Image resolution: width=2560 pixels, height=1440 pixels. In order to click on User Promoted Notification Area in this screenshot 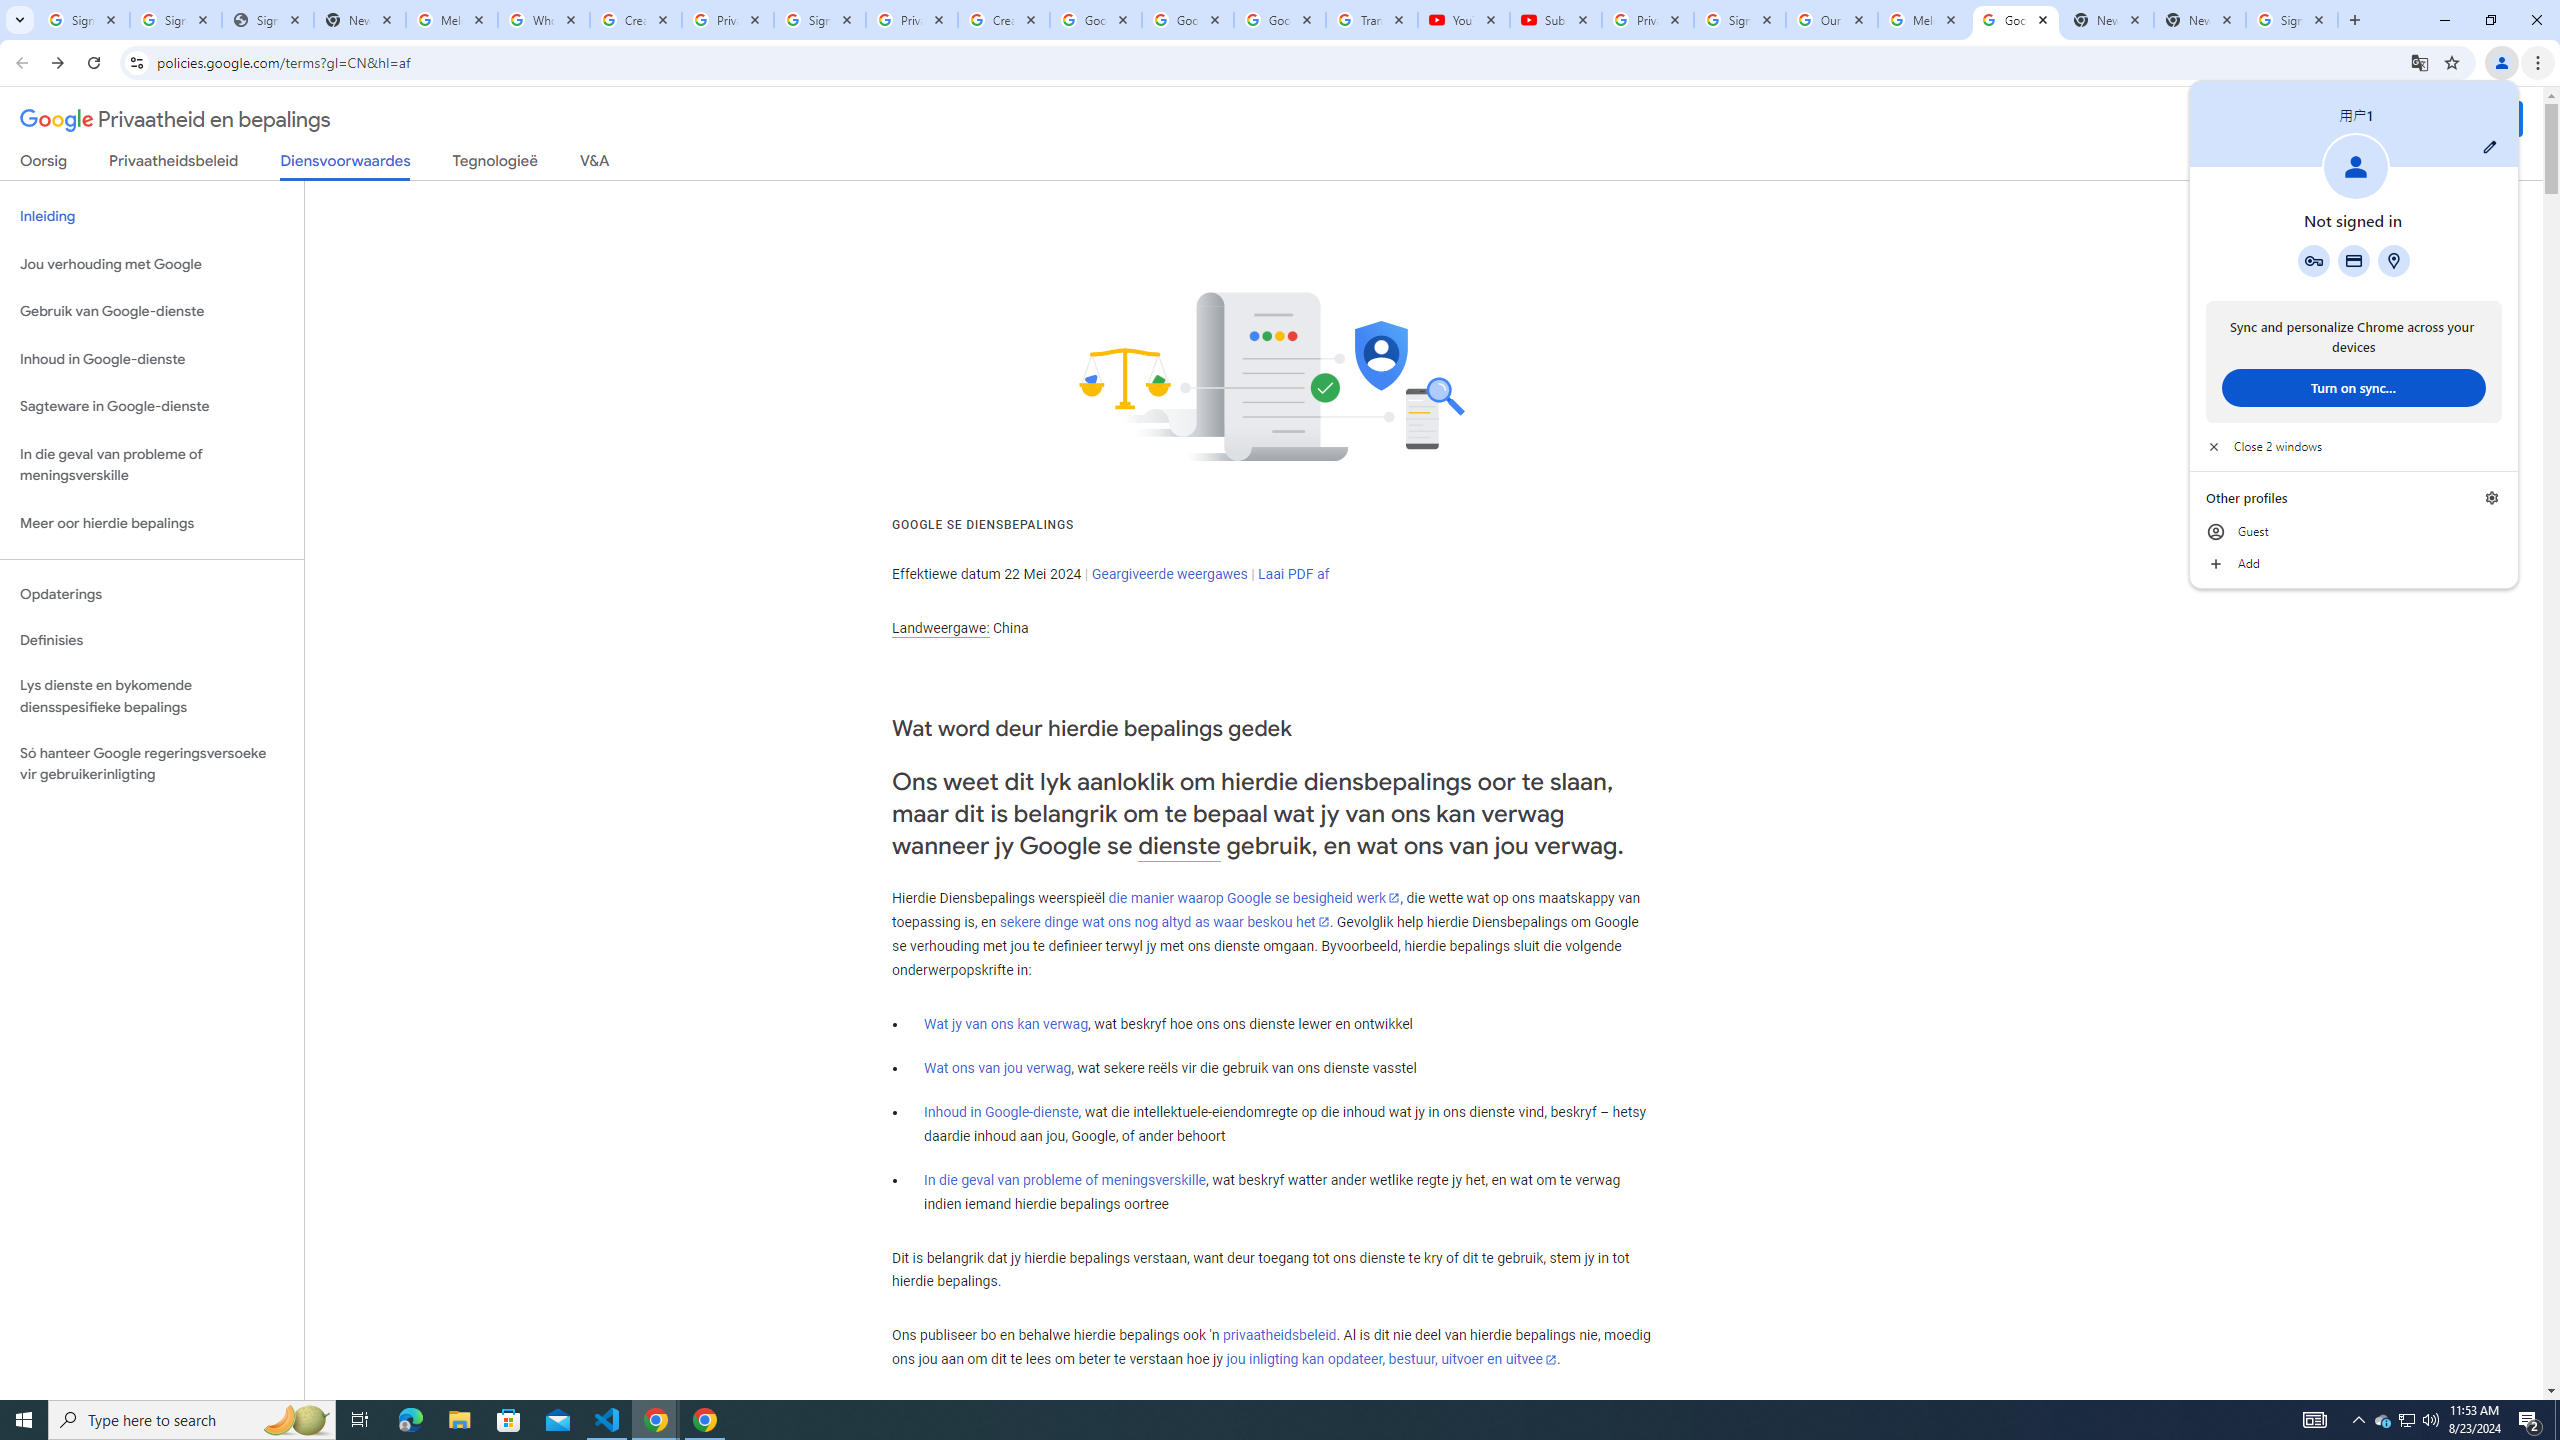, I will do `click(2406, 1420)`.